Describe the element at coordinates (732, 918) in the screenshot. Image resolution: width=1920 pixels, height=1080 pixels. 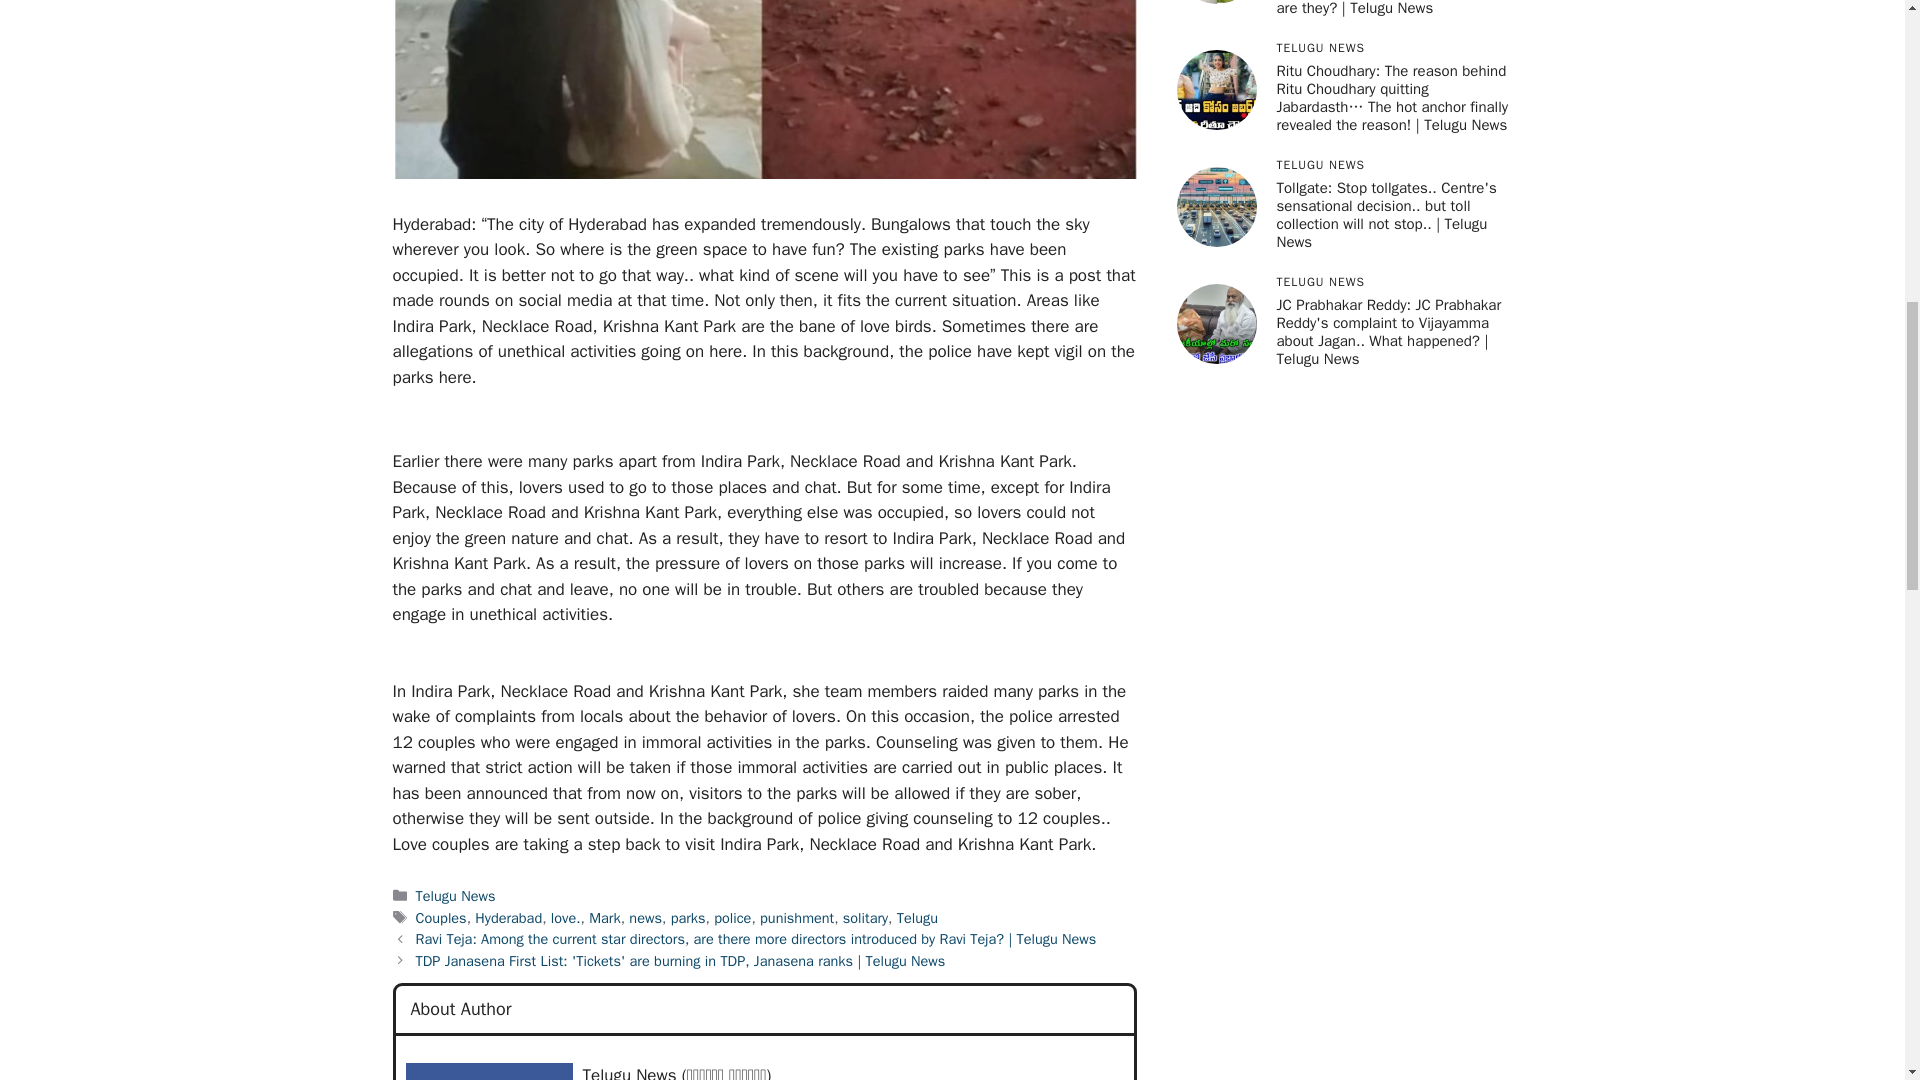
I see `police` at that location.